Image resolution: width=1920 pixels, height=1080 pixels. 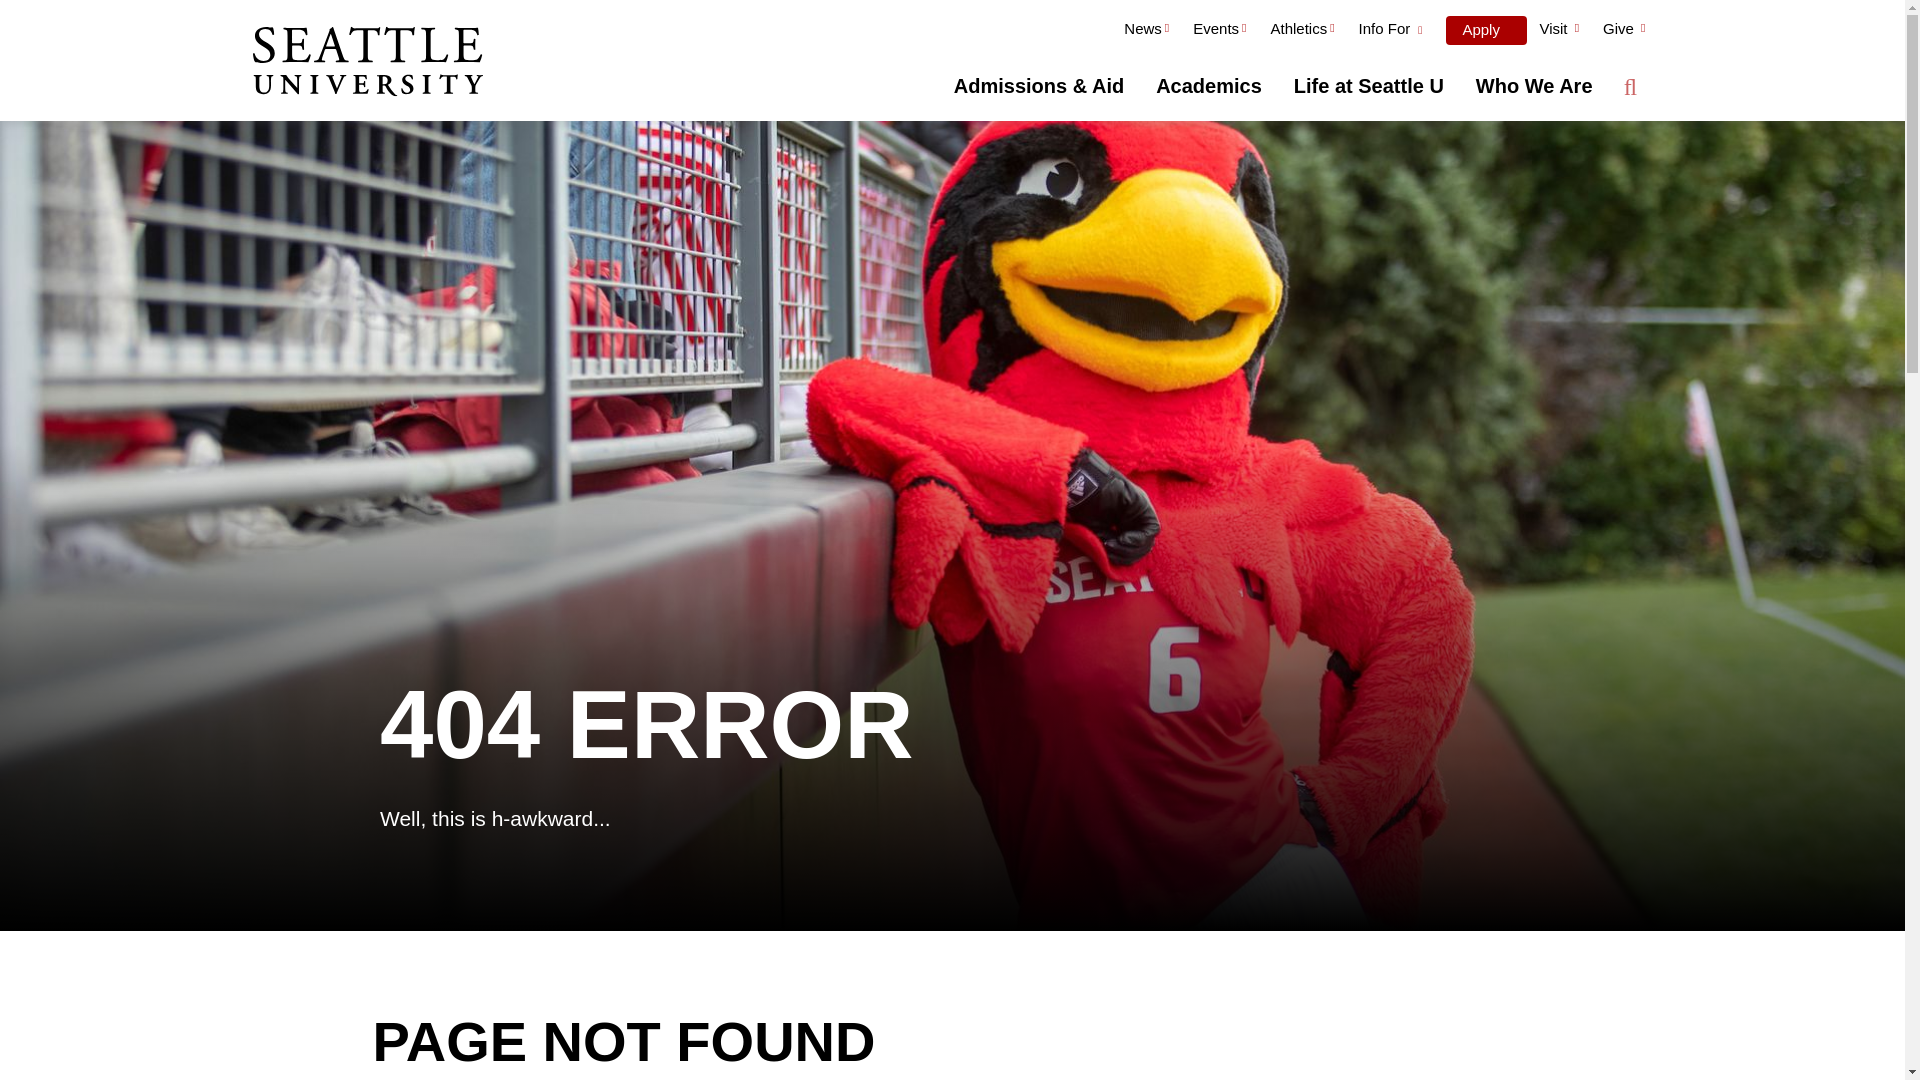 I want to click on Life at Seattle U, so click(x=1368, y=86).